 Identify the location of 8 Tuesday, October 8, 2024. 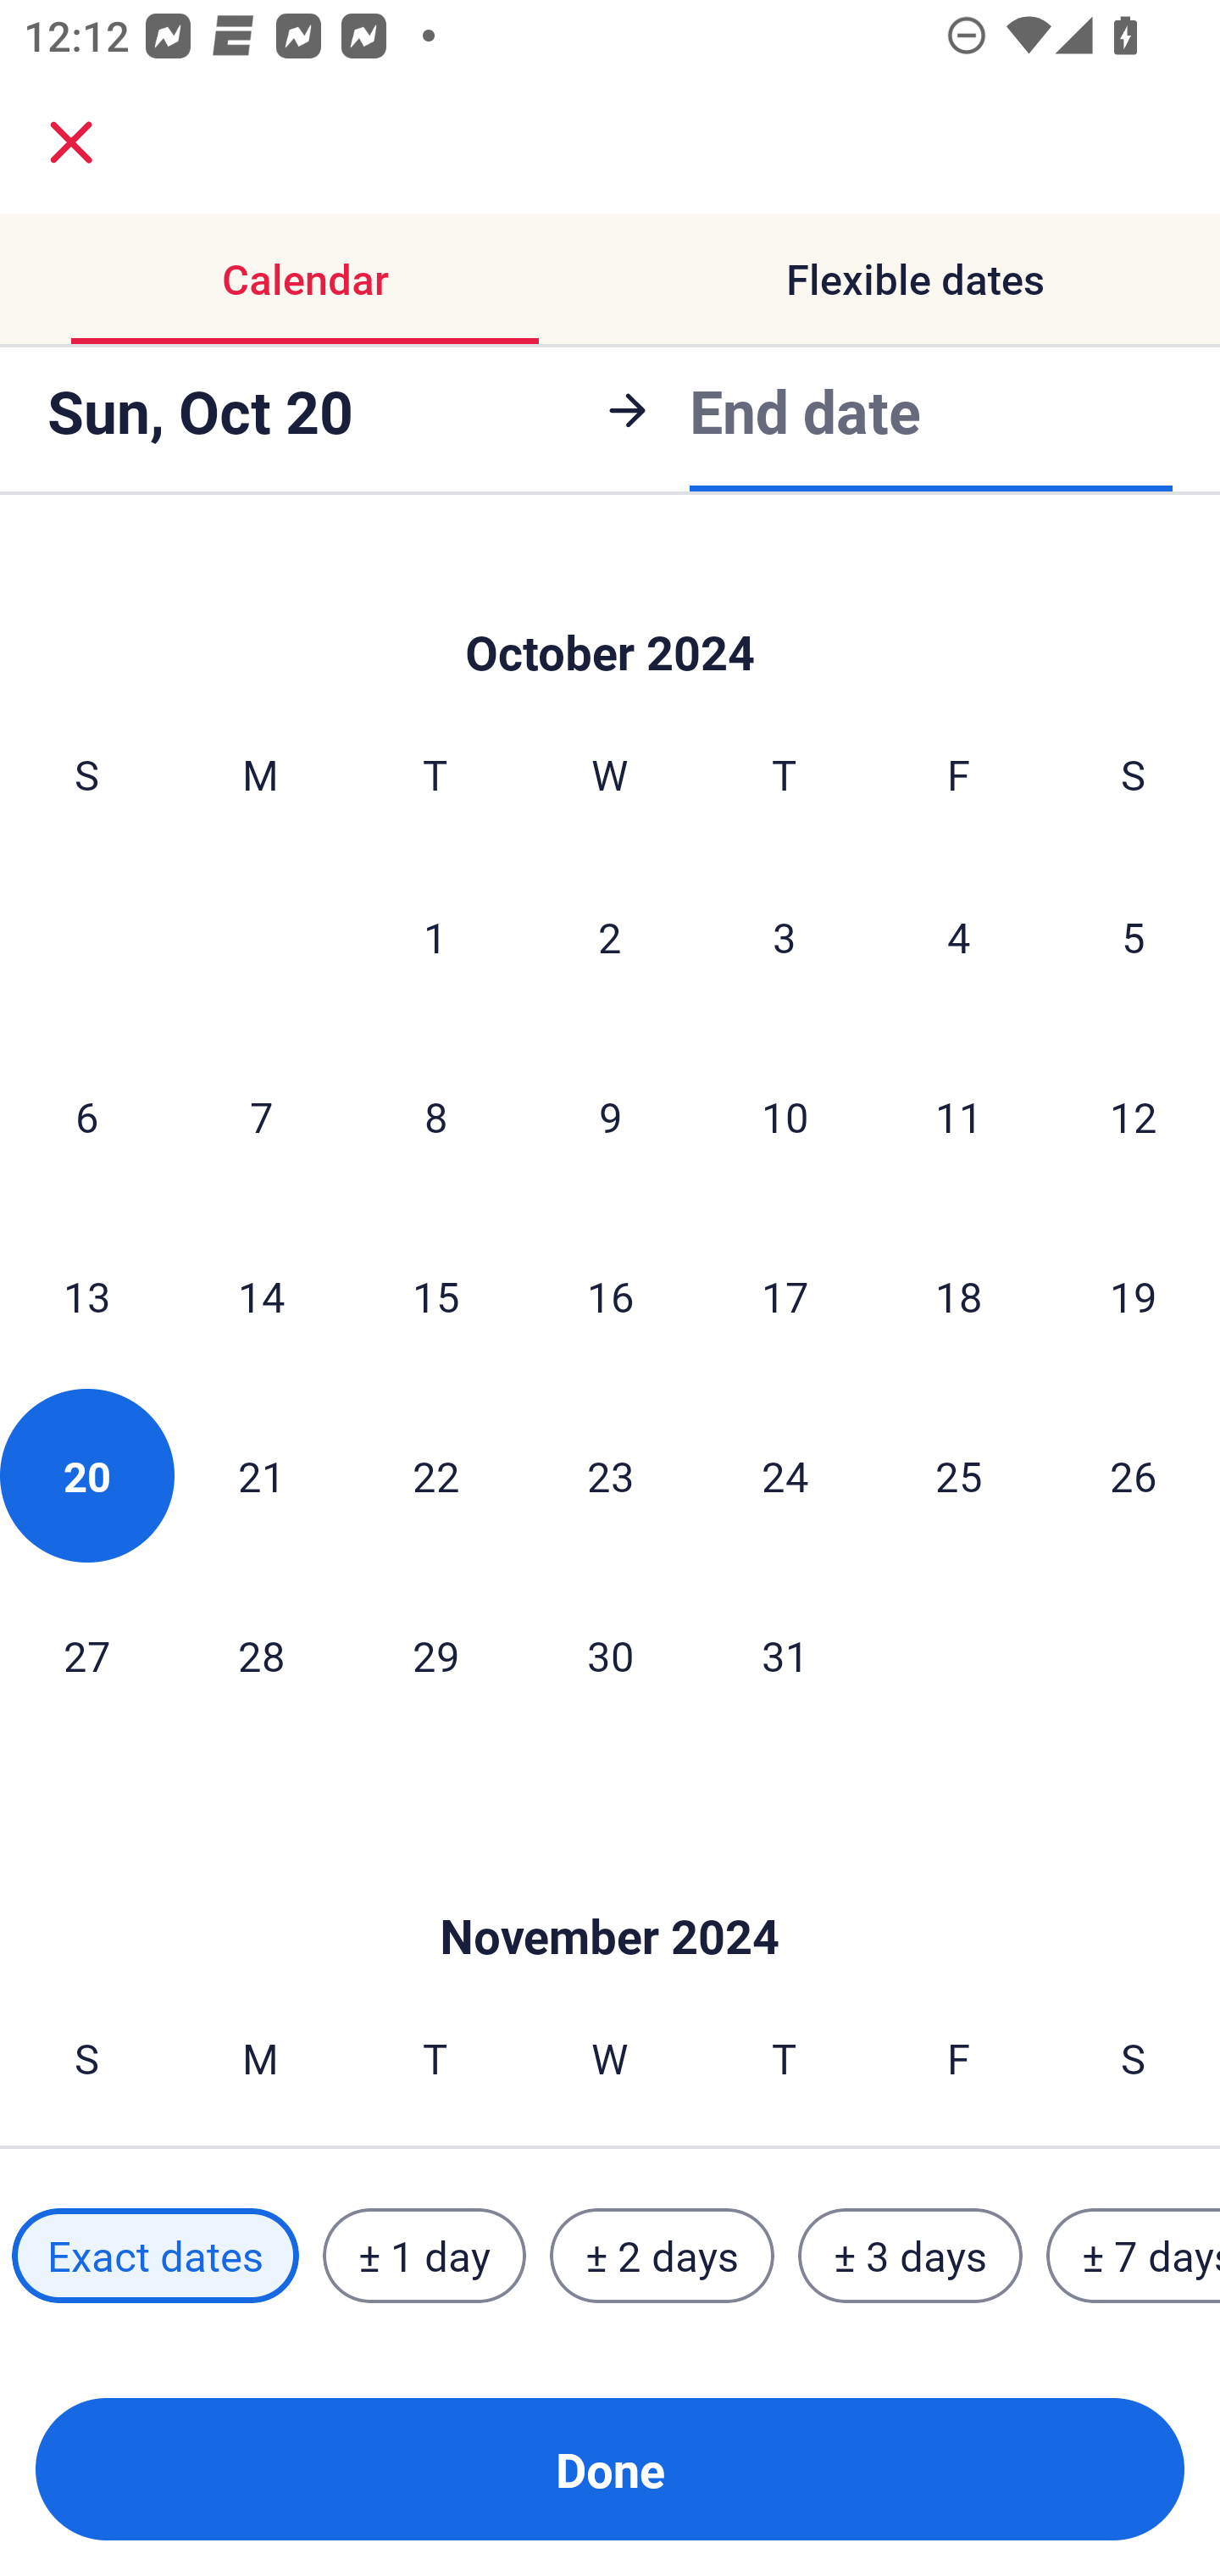
(435, 1117).